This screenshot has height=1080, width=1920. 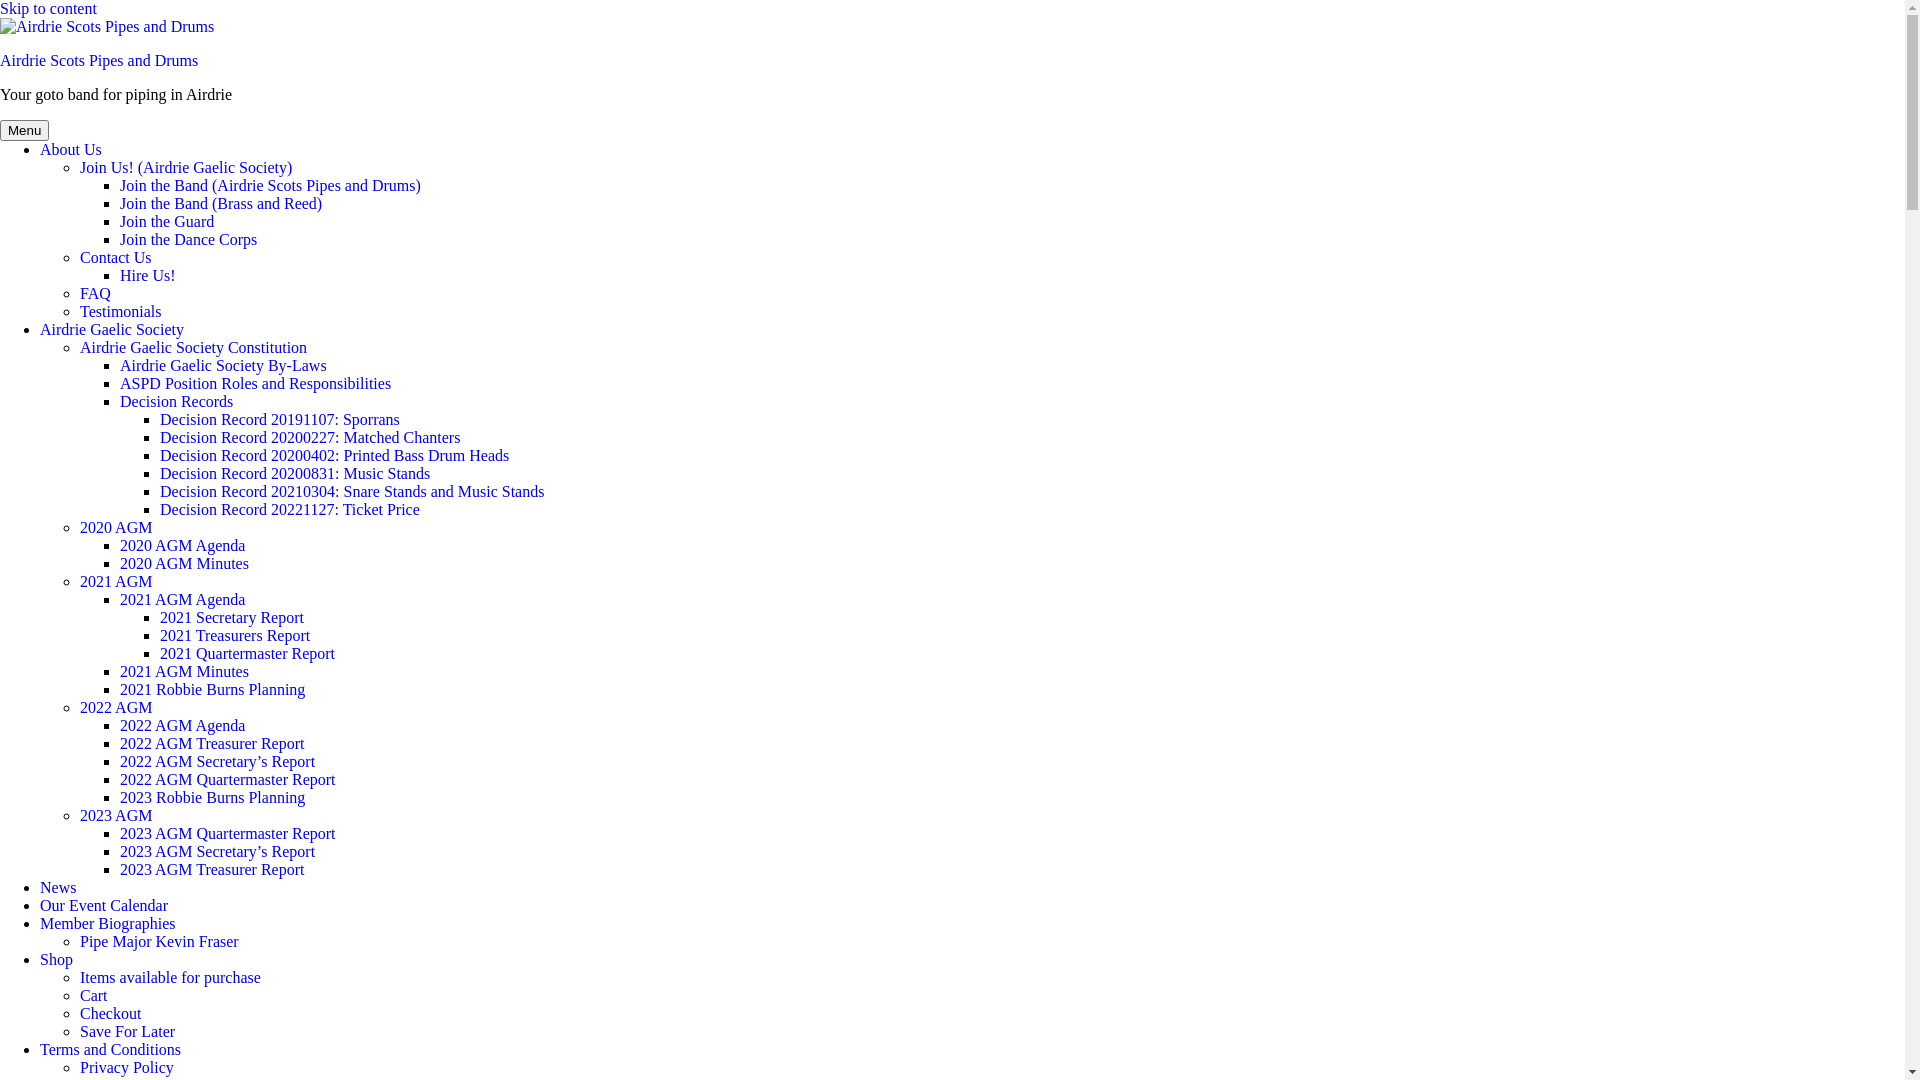 What do you see at coordinates (221, 204) in the screenshot?
I see `Join the Band (Brass and Reed)` at bounding box center [221, 204].